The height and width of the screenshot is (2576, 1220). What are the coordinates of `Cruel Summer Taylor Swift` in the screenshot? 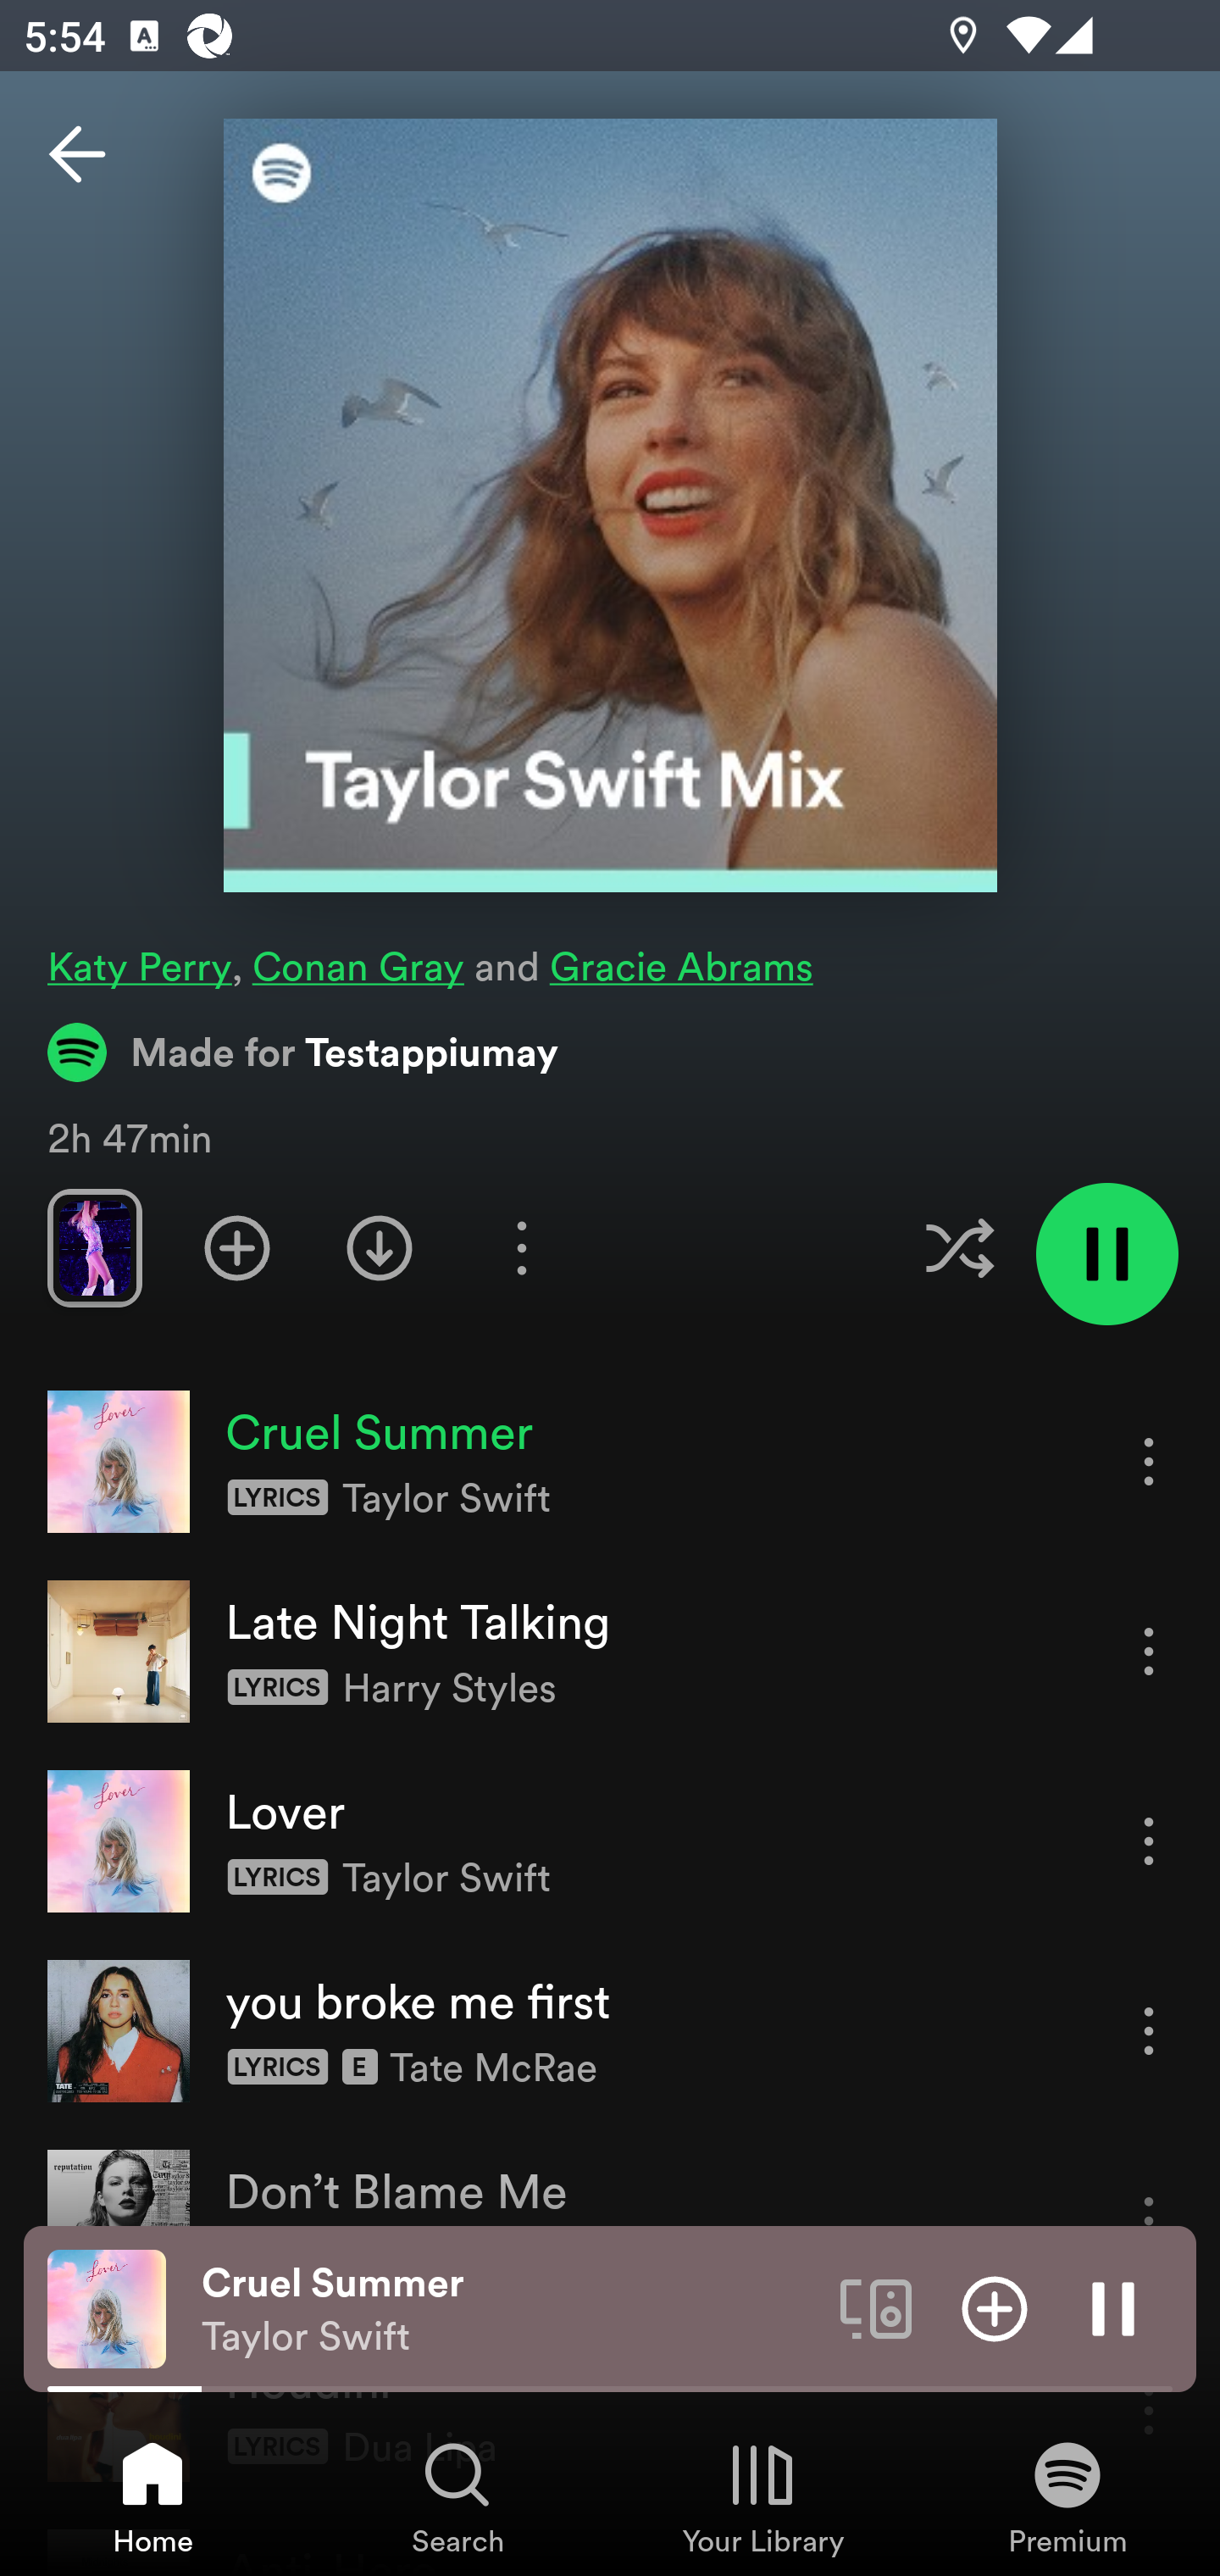 It's located at (508, 2309).